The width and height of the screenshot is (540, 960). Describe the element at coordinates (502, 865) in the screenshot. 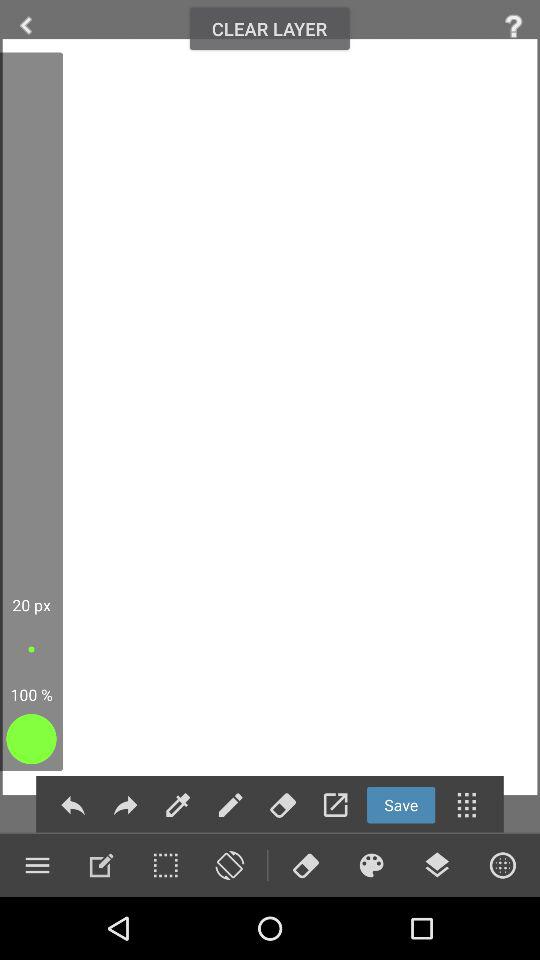

I see `browers option` at that location.